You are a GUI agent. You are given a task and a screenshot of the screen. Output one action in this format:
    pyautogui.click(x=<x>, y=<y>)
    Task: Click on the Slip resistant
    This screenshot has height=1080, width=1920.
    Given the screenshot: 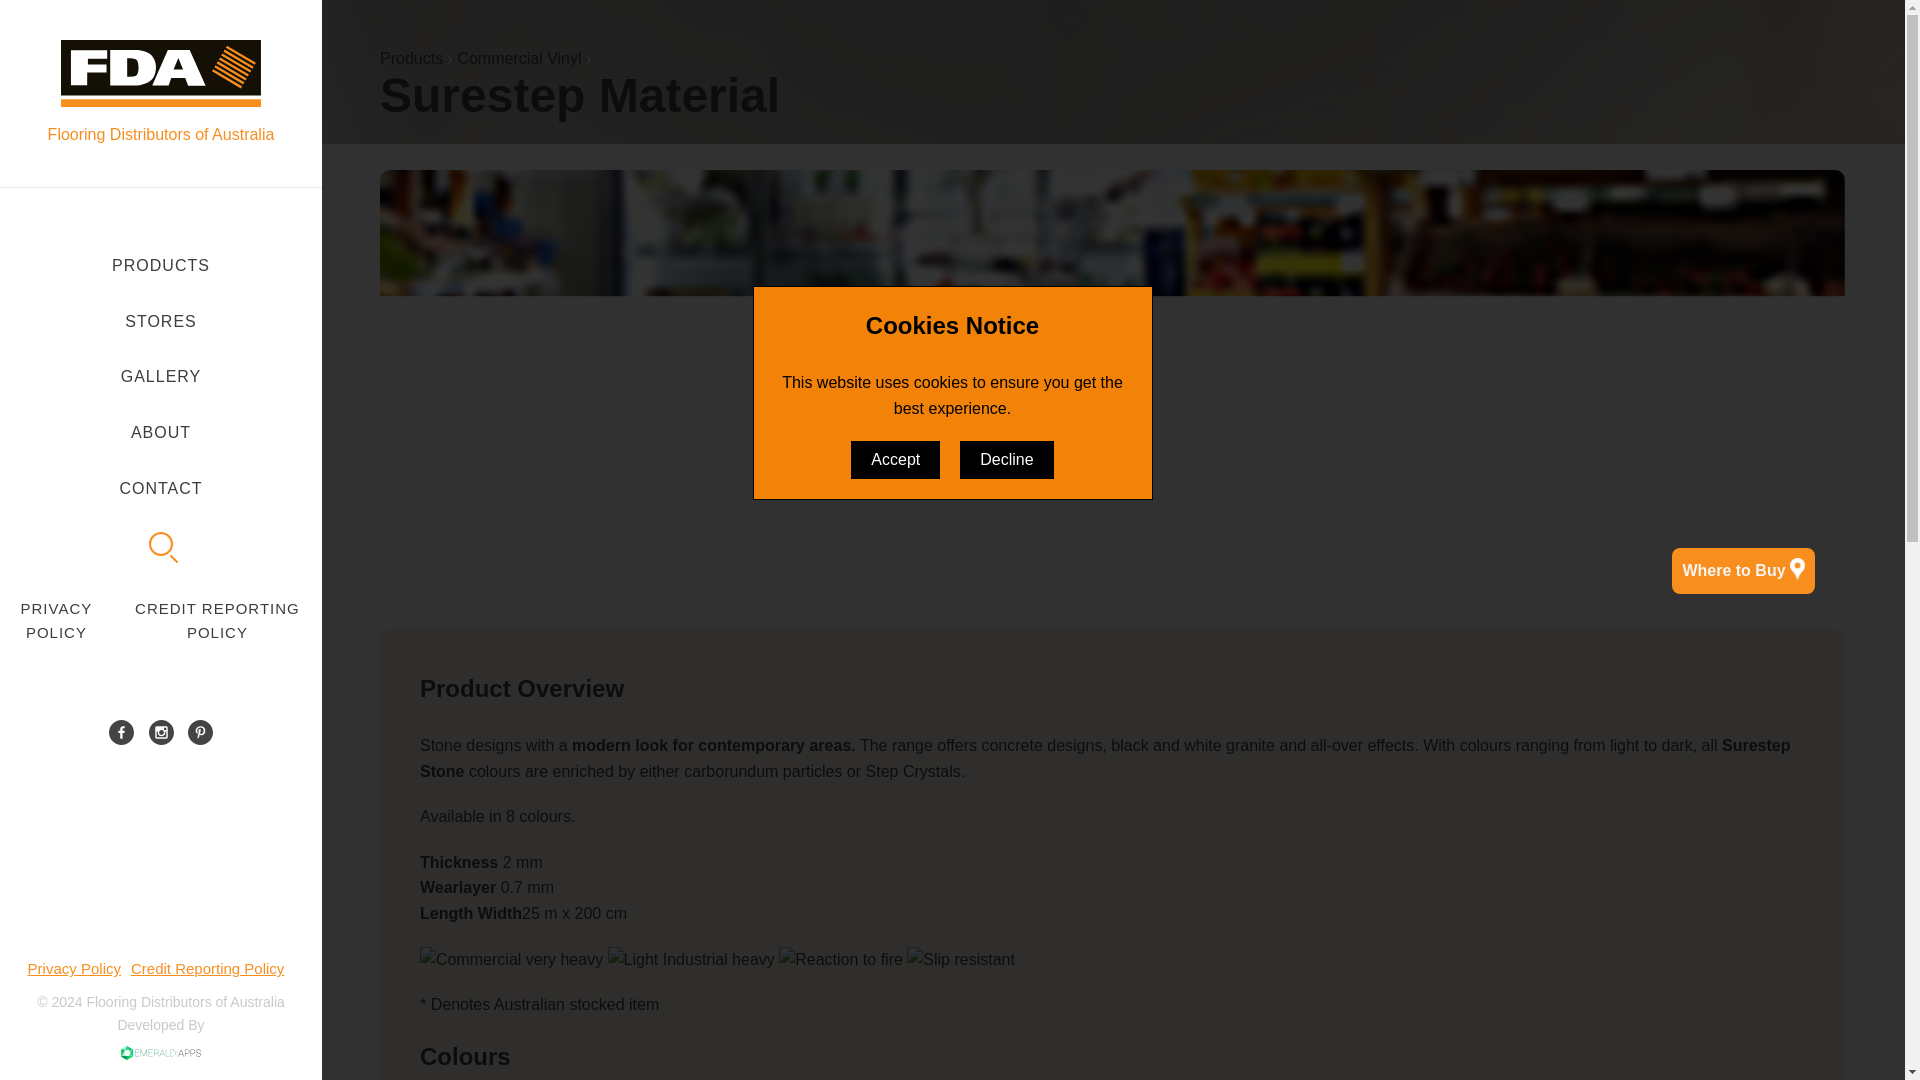 What is the action you would take?
    pyautogui.click(x=960, y=960)
    